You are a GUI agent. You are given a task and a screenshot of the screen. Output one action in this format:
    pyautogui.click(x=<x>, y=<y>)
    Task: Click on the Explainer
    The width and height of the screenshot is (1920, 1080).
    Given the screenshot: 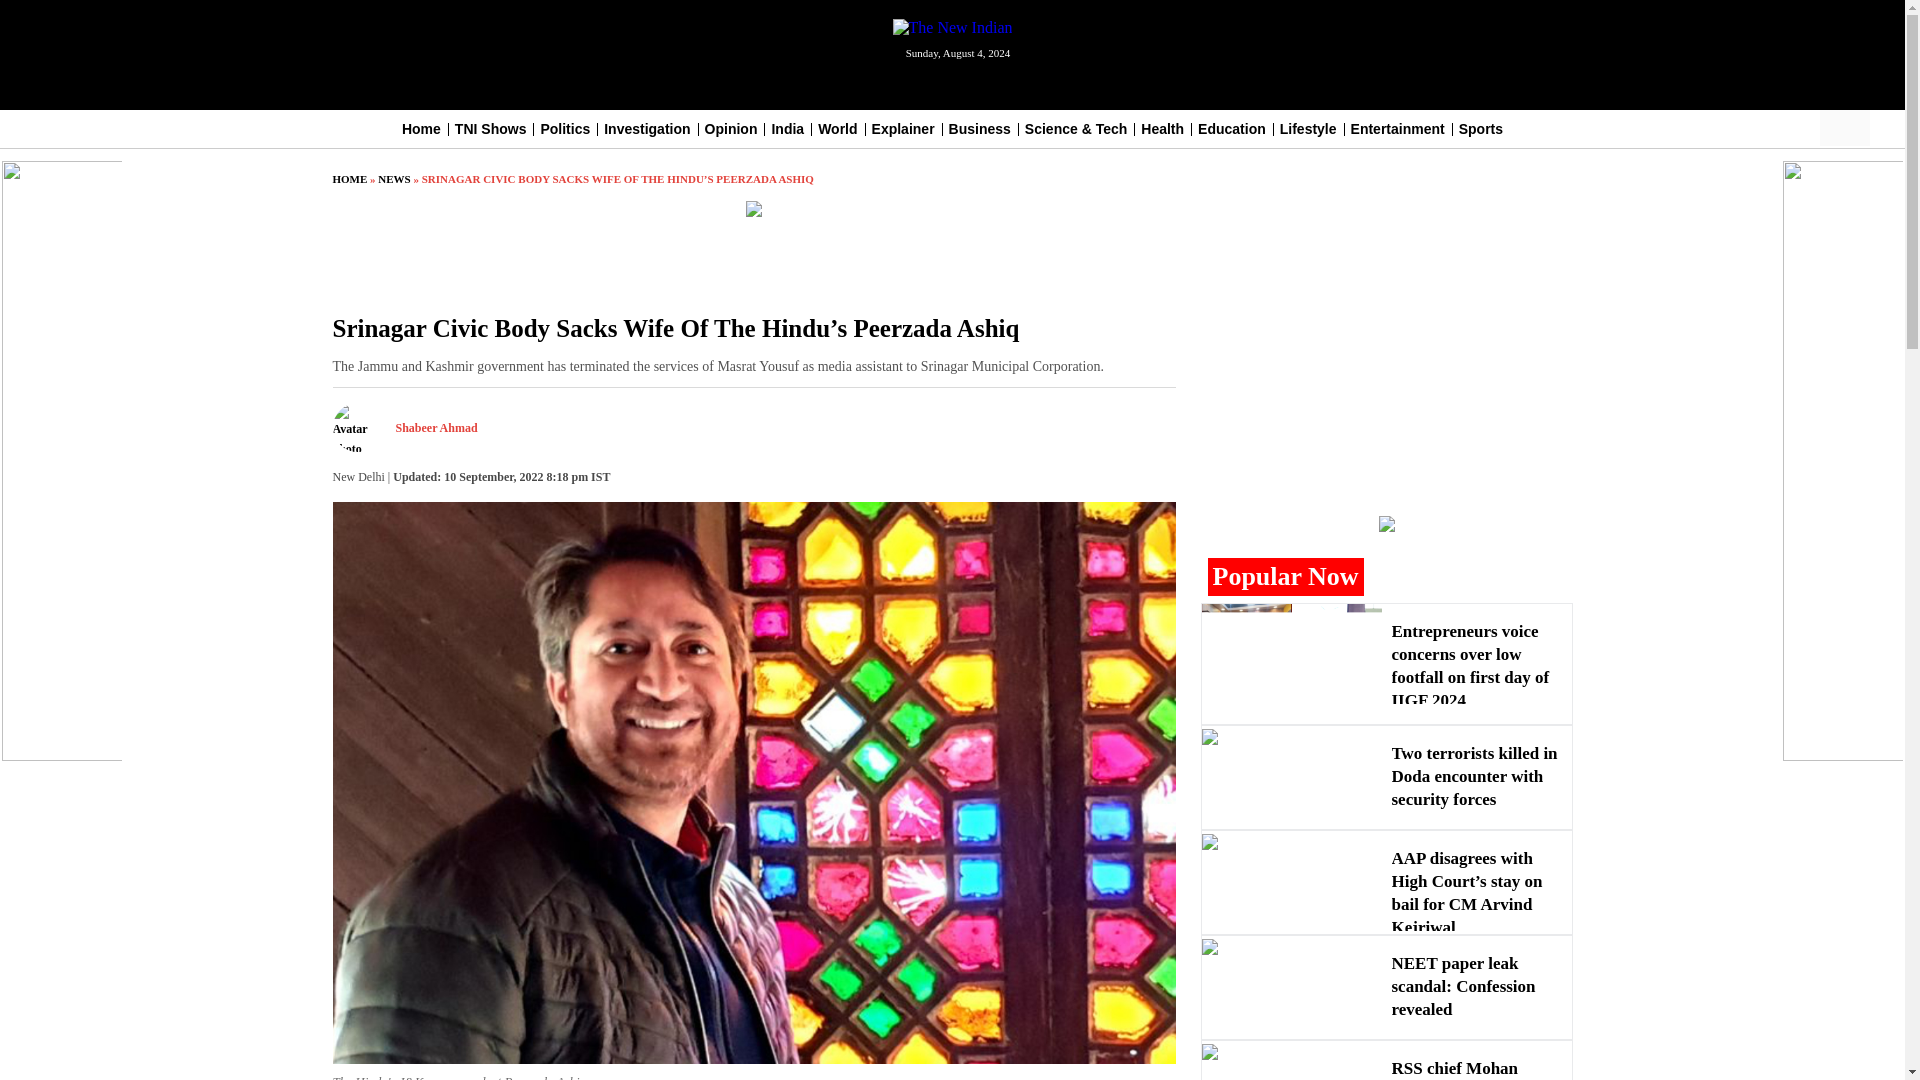 What is the action you would take?
    pyautogui.click(x=903, y=128)
    